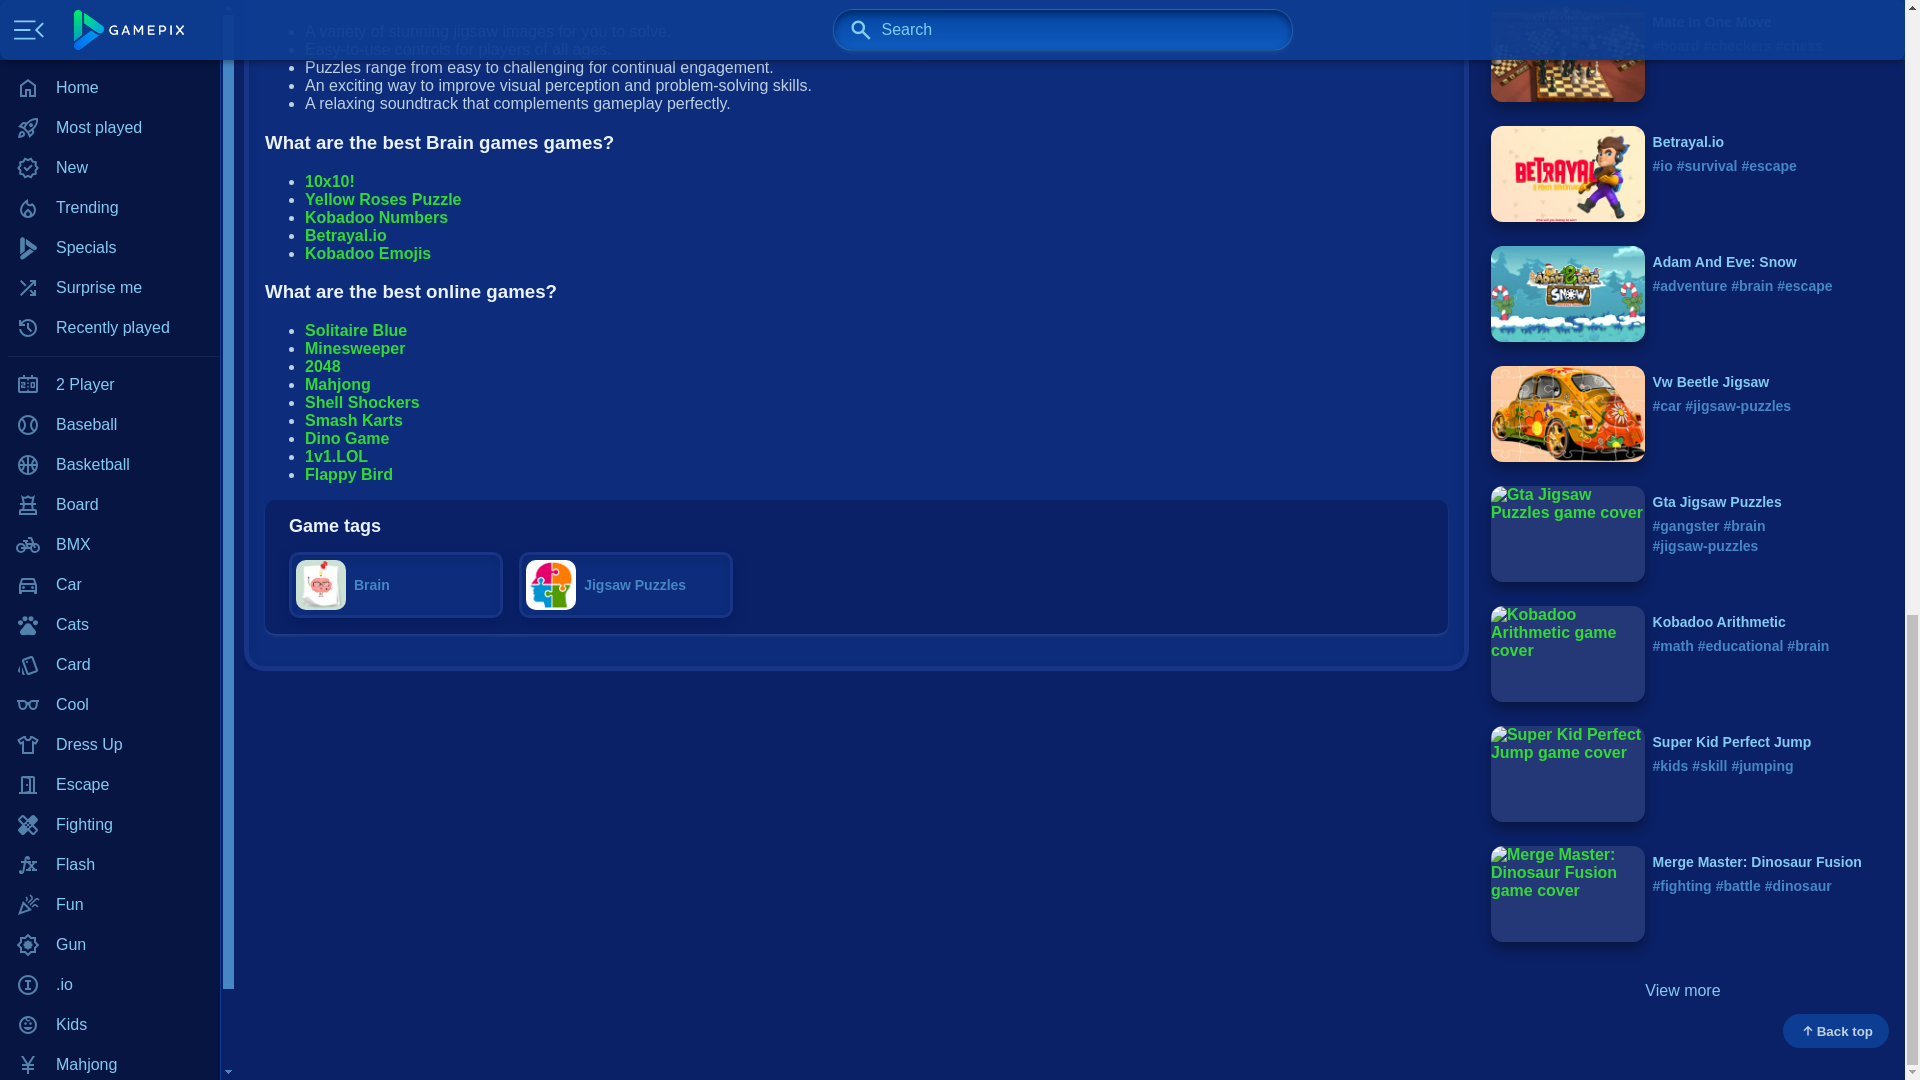 Image resolution: width=1920 pixels, height=1080 pixels. I want to click on War, so click(110, 65).